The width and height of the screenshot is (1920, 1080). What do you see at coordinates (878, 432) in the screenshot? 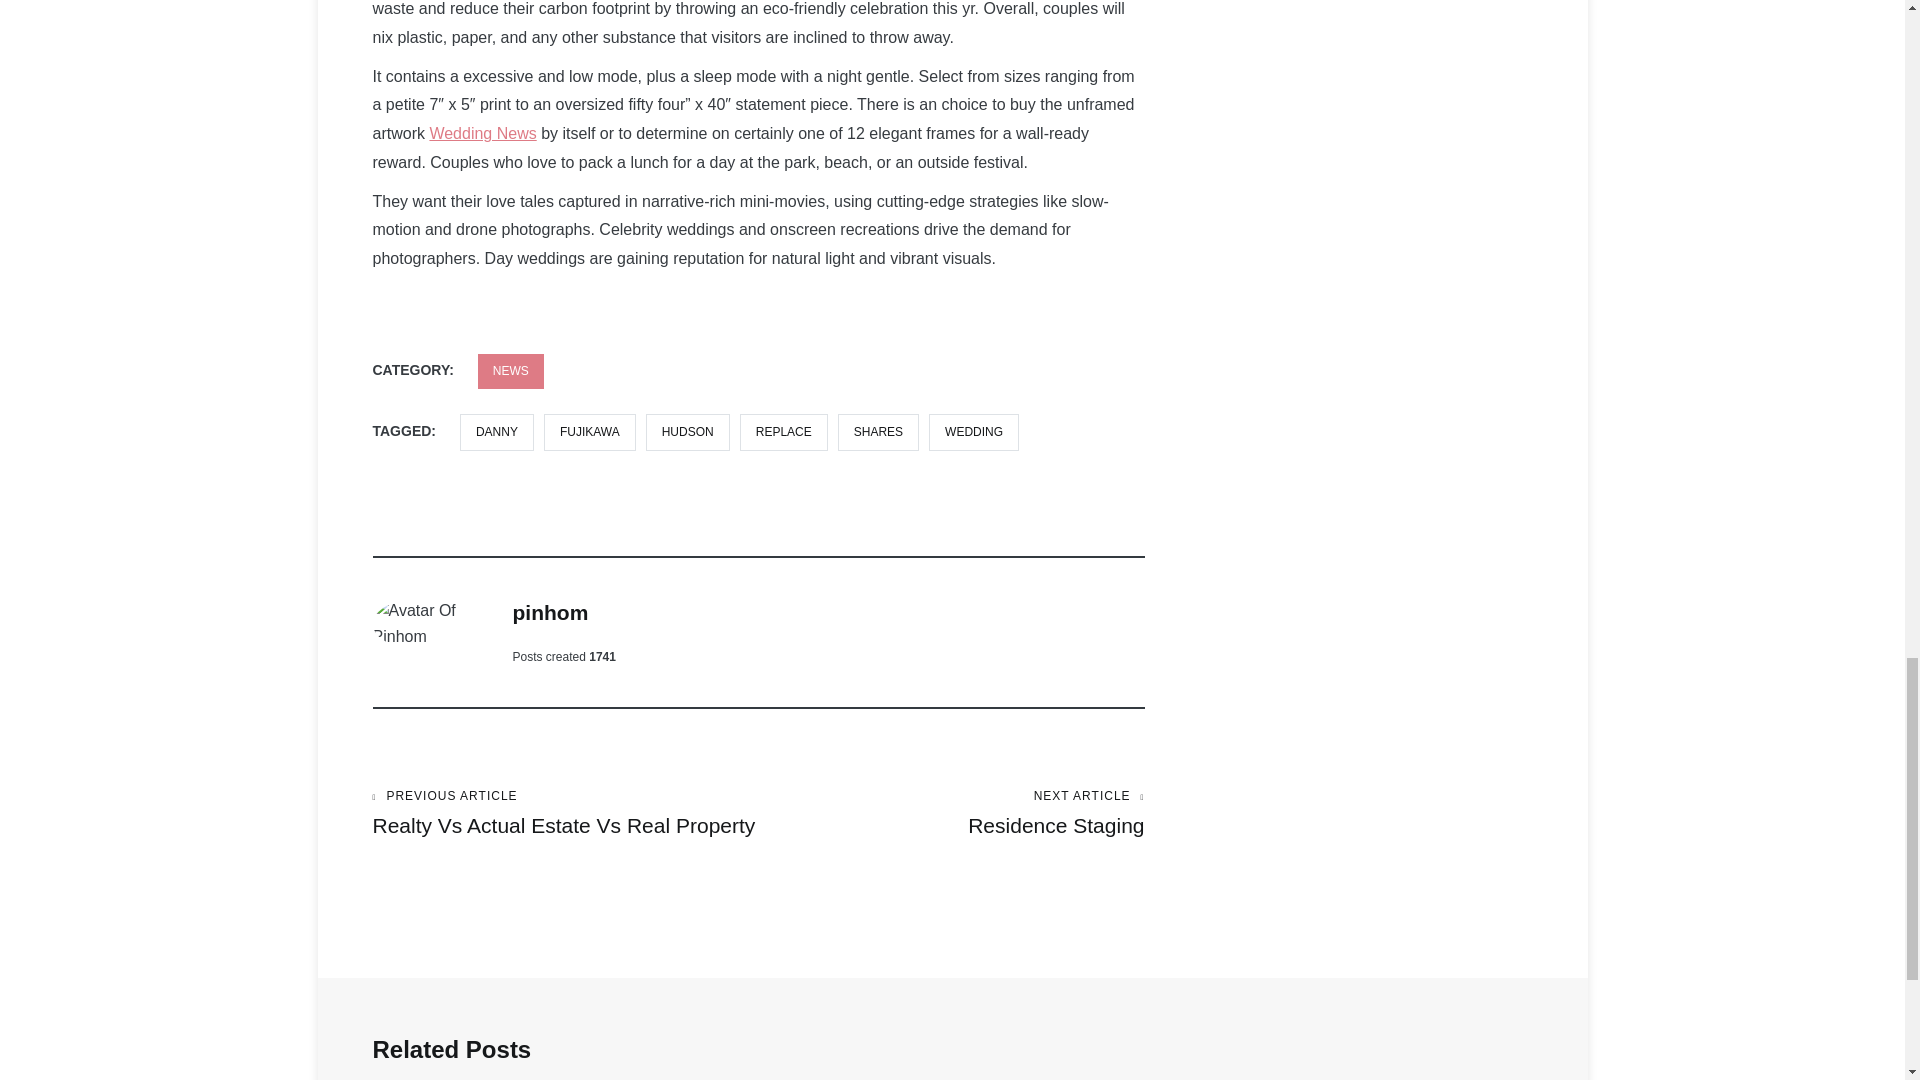
I see `NEWS` at bounding box center [878, 432].